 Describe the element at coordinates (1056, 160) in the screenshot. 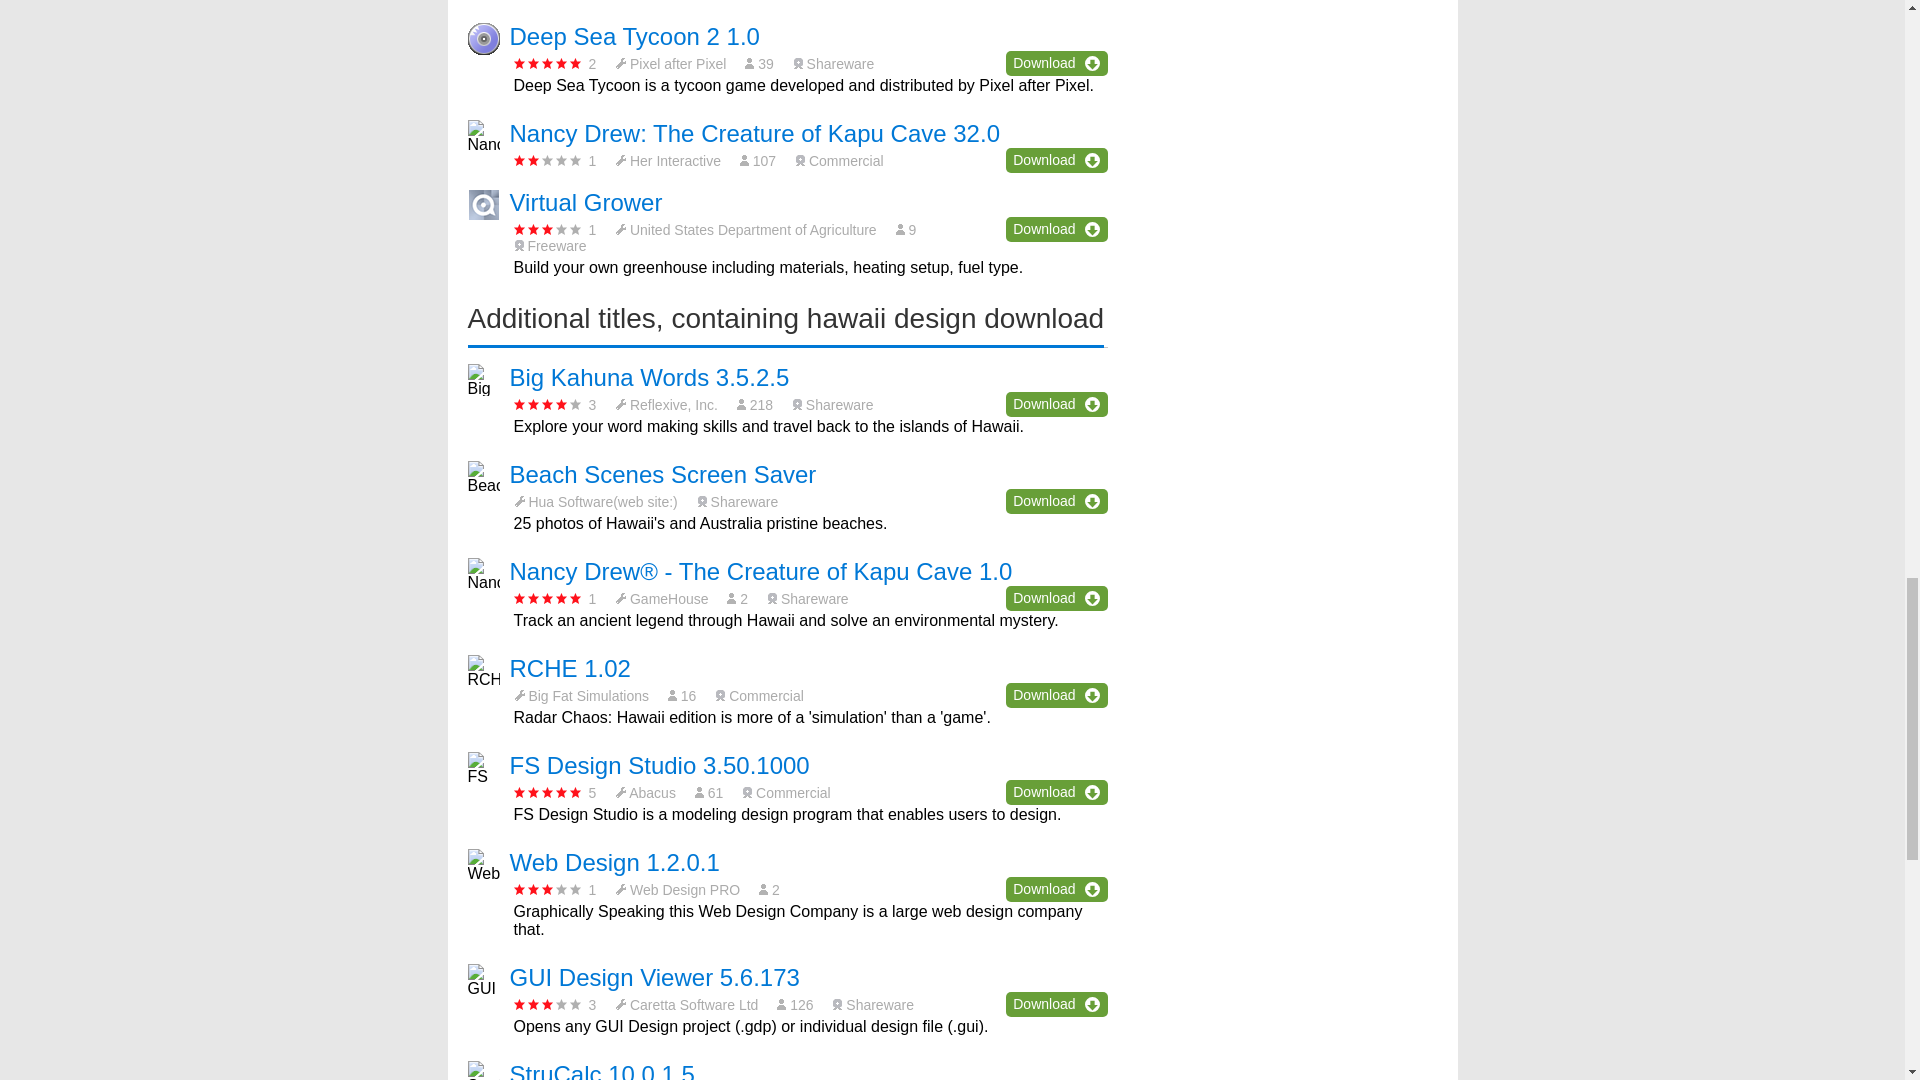

I see `Download` at that location.